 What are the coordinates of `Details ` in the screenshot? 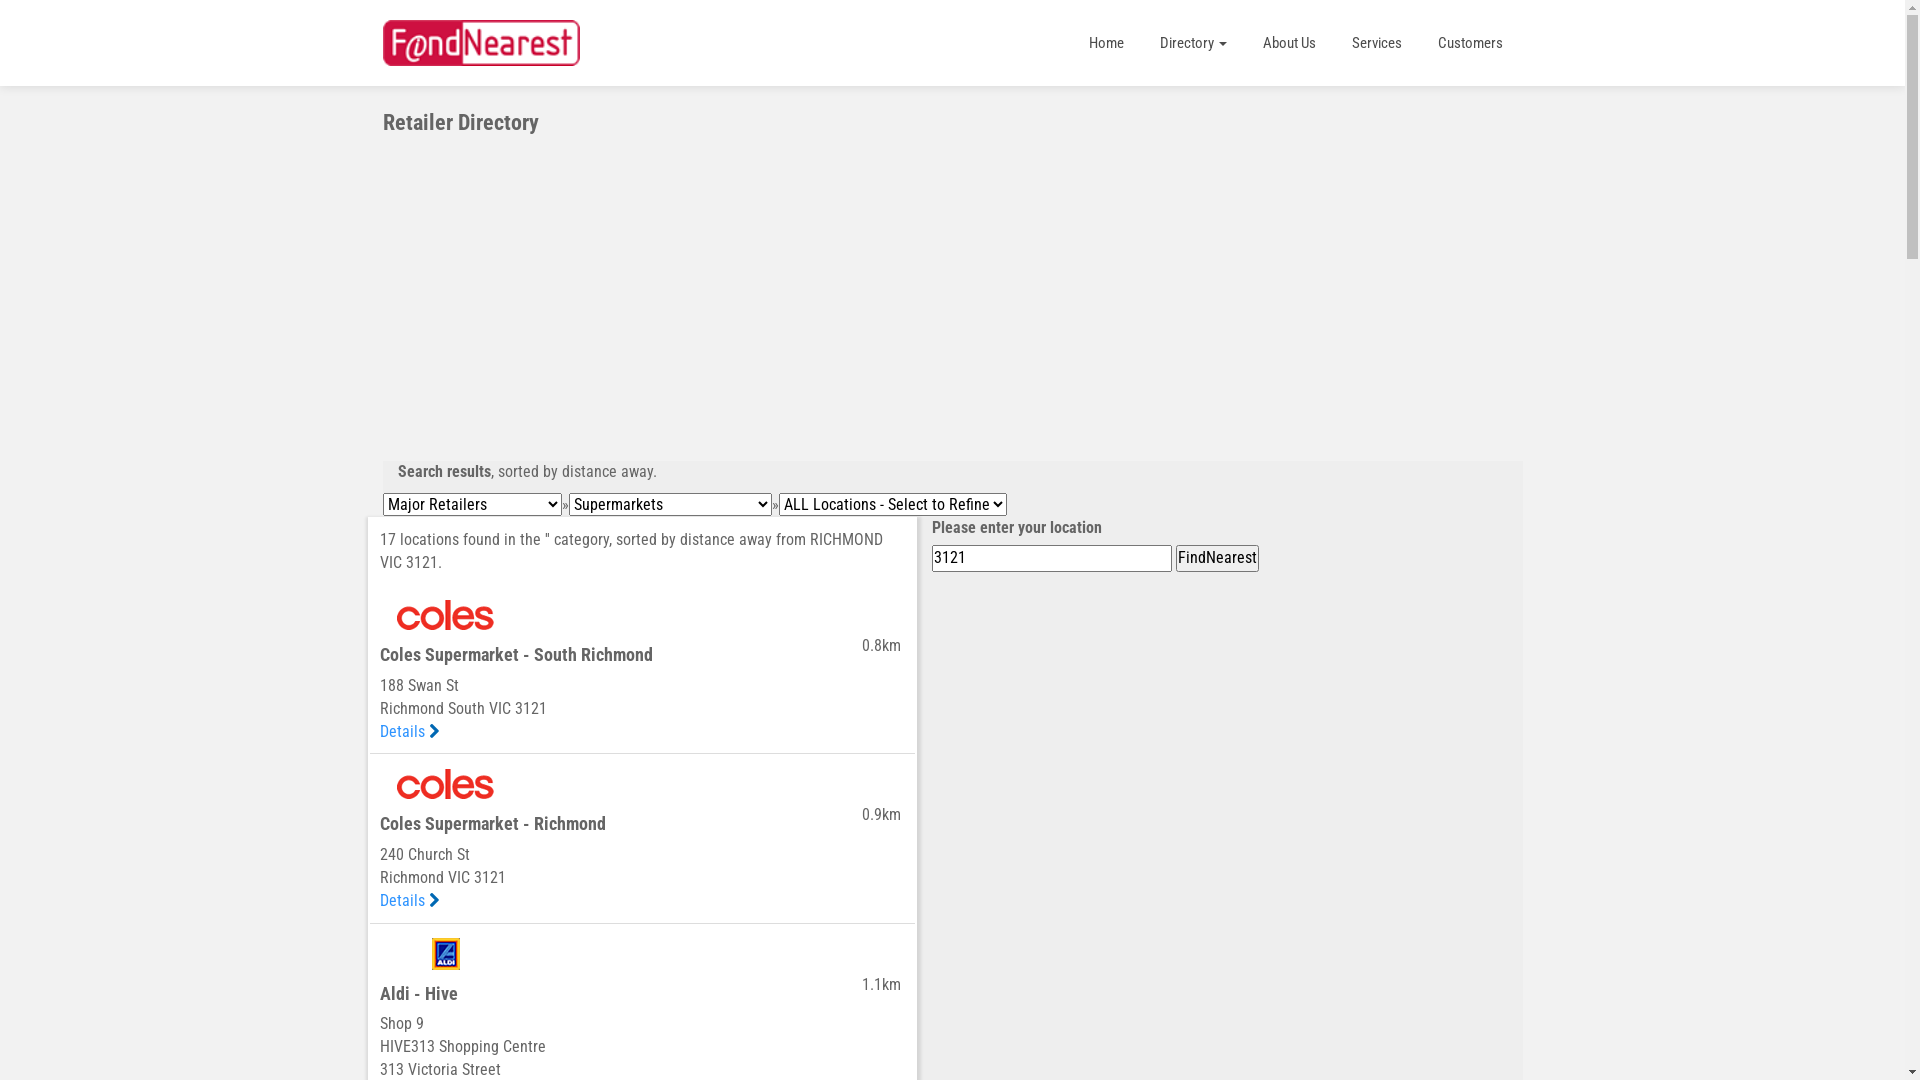 It's located at (410, 732).